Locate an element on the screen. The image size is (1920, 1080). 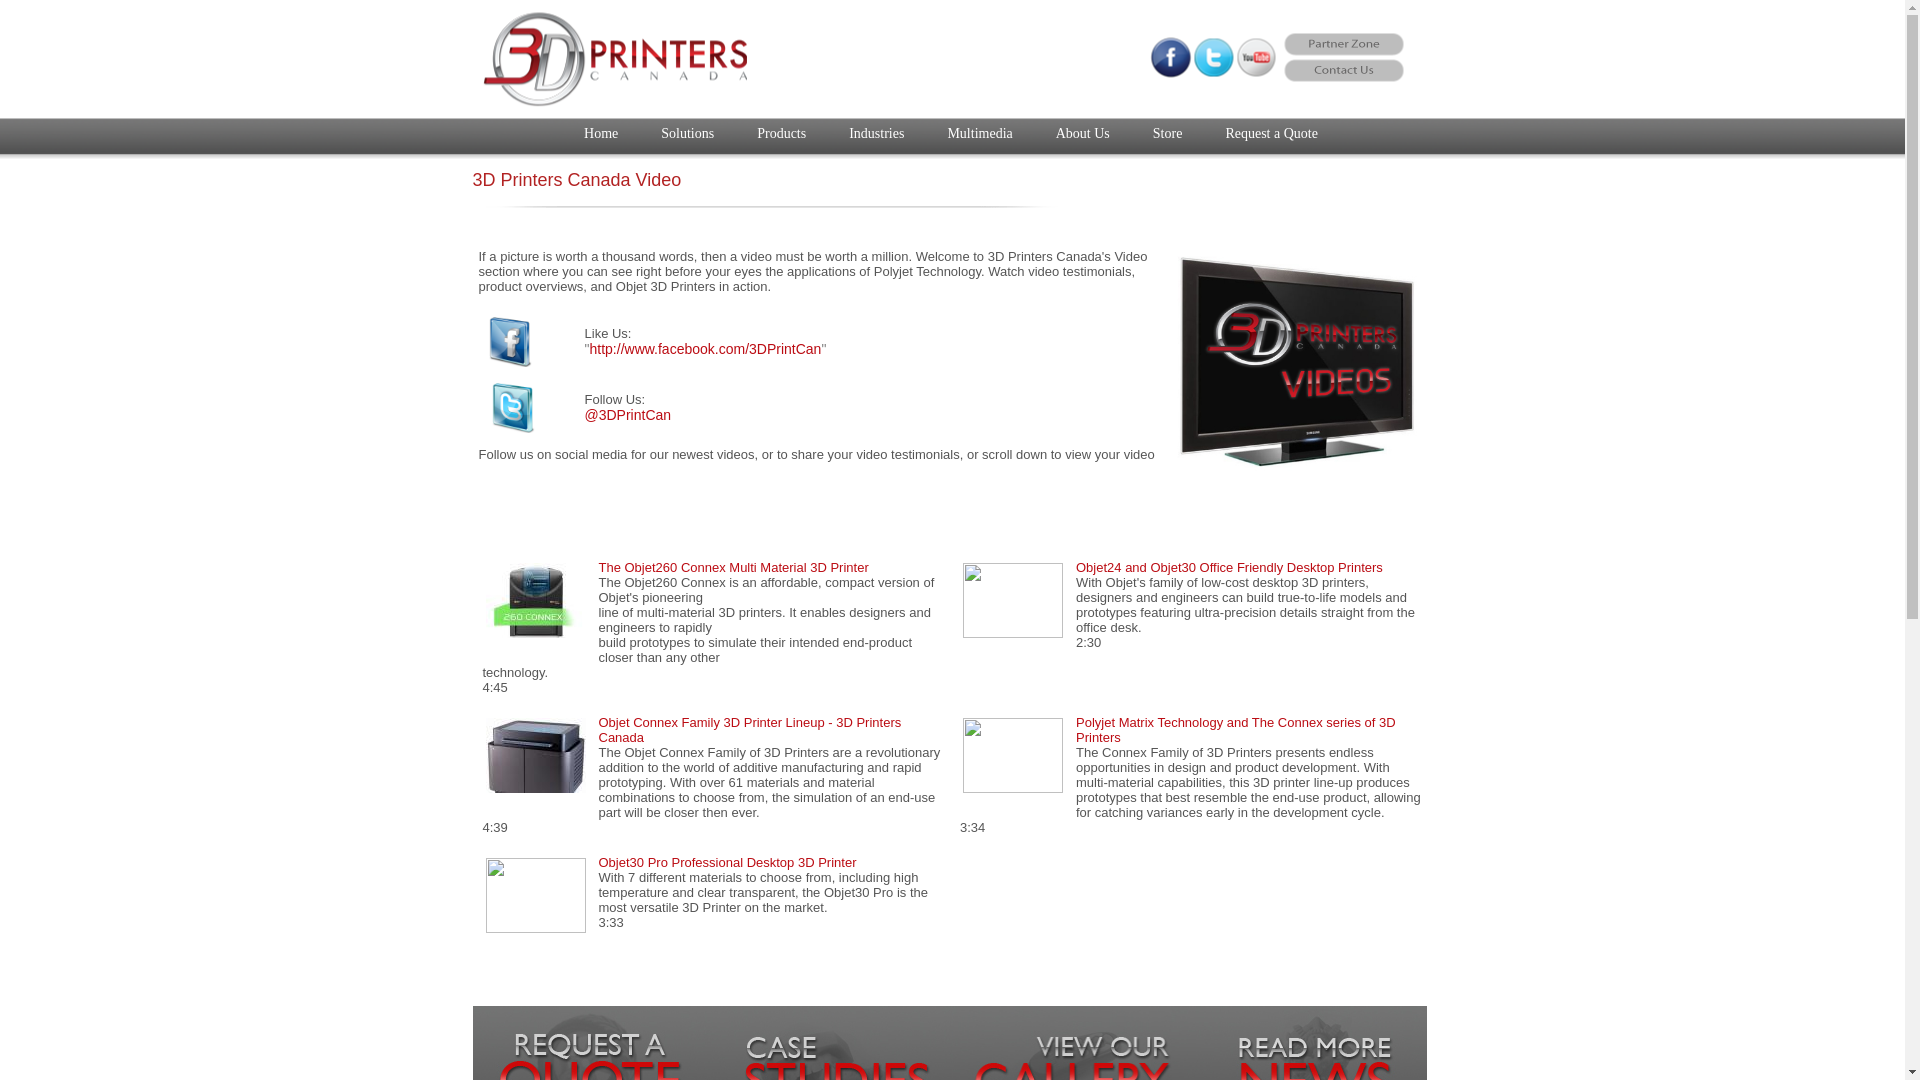
Objet30 Pro Professional Desktop 3D Printer is located at coordinates (727, 862).